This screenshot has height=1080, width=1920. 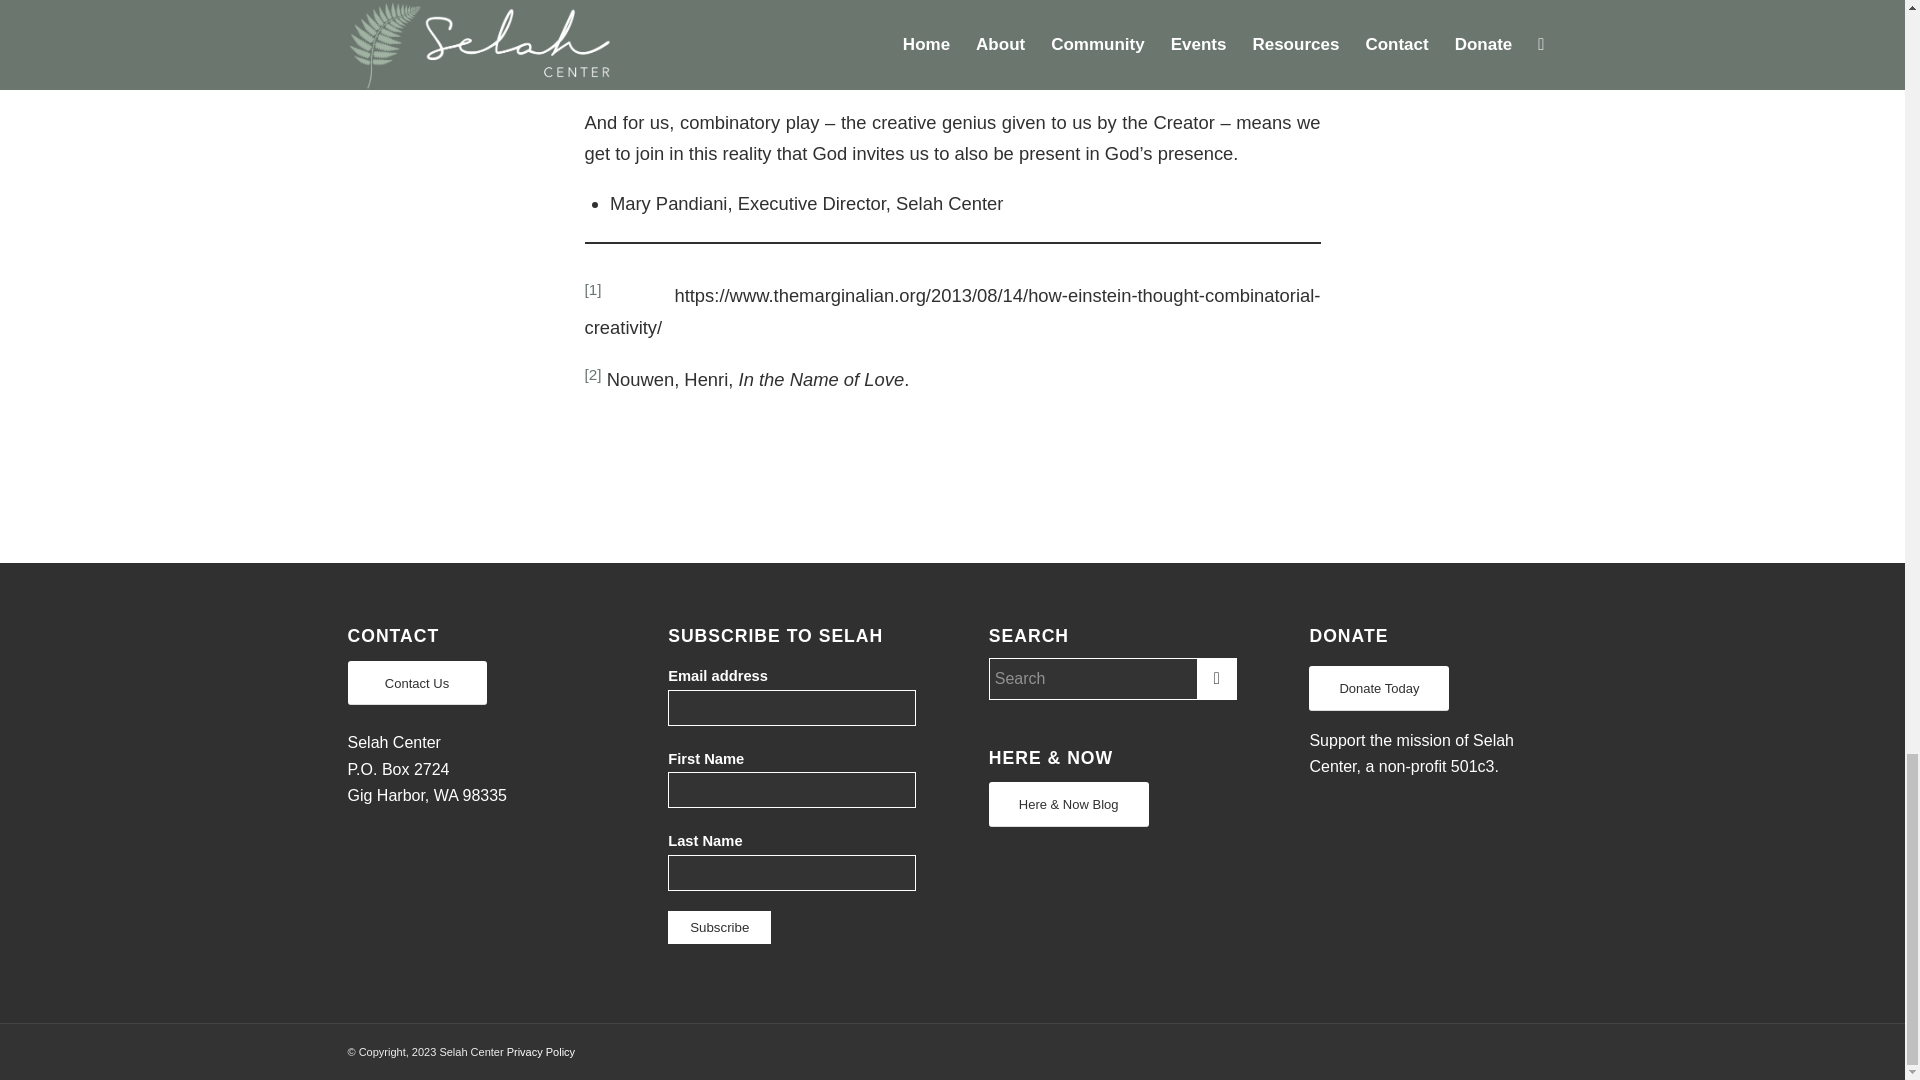 What do you see at coordinates (417, 683) in the screenshot?
I see `Contact Us` at bounding box center [417, 683].